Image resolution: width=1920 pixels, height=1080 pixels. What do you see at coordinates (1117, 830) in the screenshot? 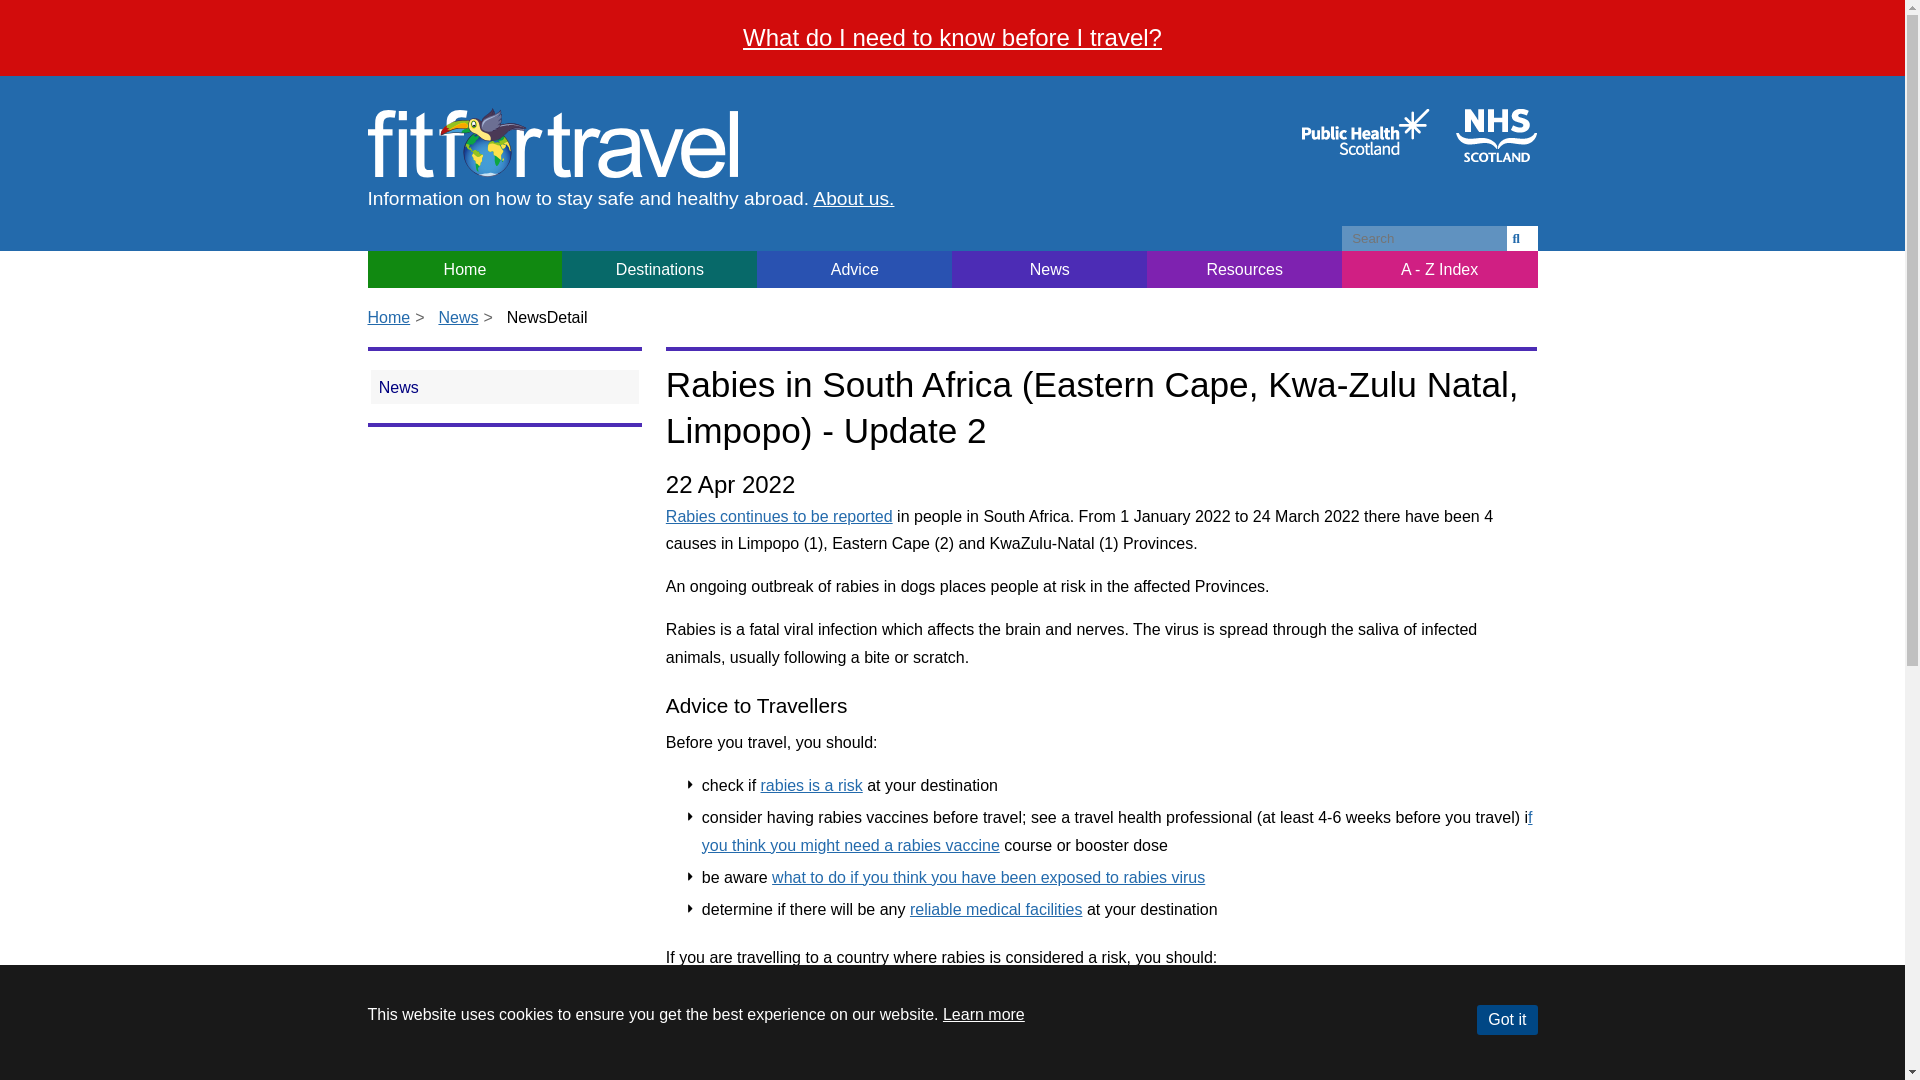
I see `f you think you might need a rabies vaccine` at bounding box center [1117, 830].